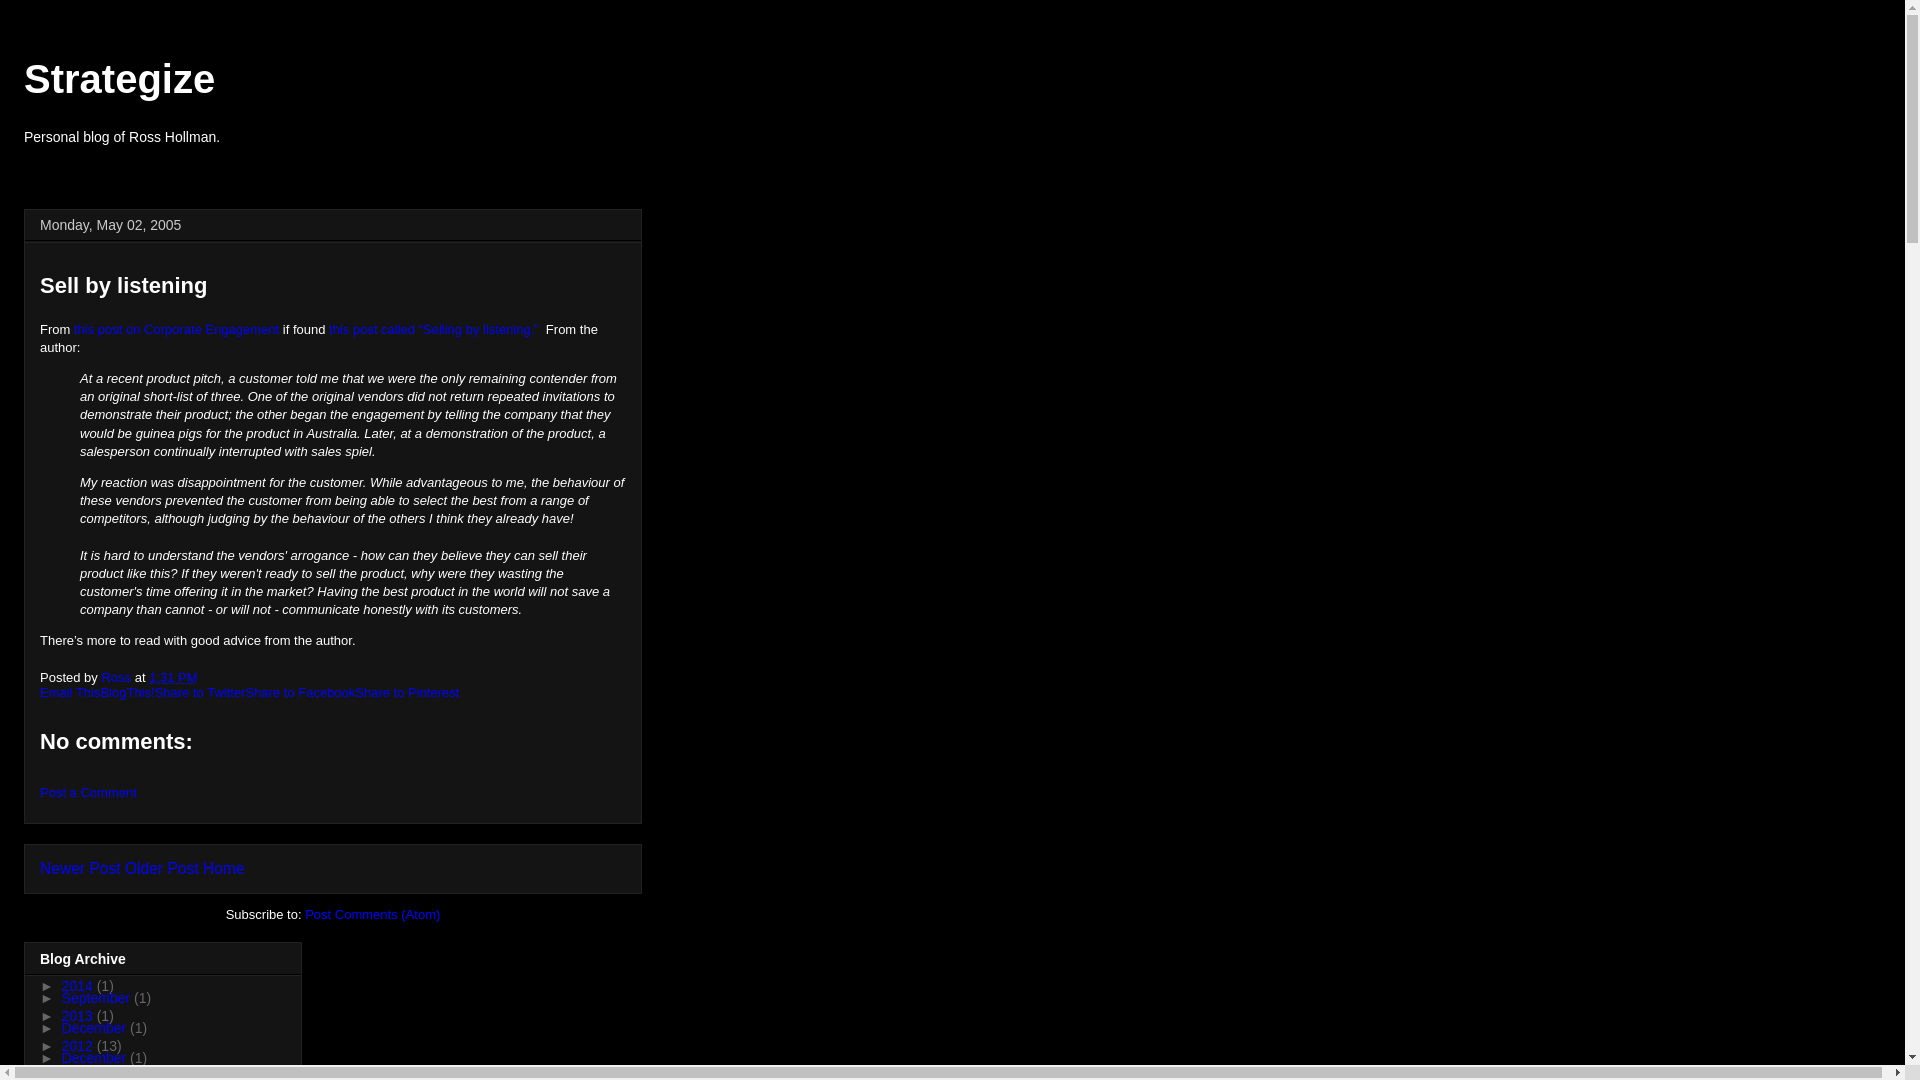 The height and width of the screenshot is (1080, 1920). What do you see at coordinates (79, 1015) in the screenshot?
I see `2013` at bounding box center [79, 1015].